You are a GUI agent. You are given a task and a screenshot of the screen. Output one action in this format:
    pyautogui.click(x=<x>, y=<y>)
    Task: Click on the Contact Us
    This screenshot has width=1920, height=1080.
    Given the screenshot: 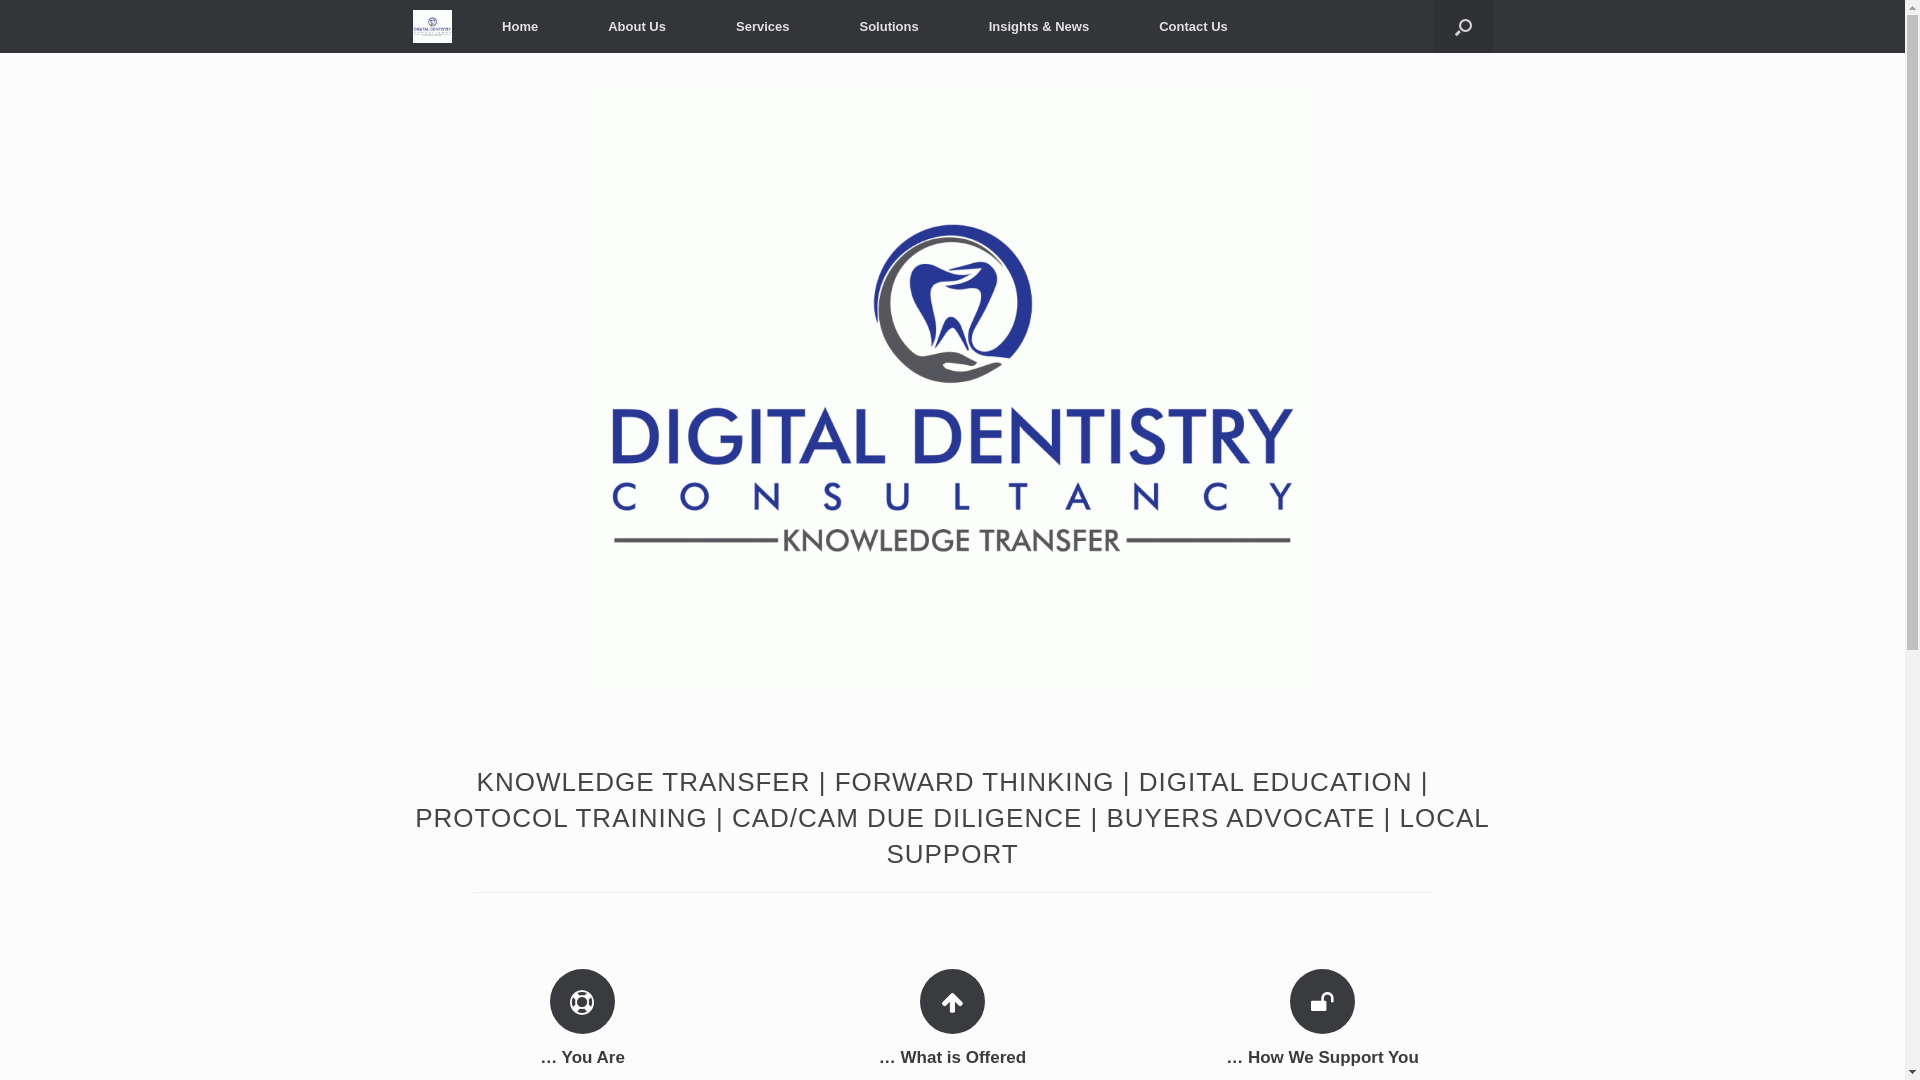 What is the action you would take?
    pyautogui.click(x=1194, y=26)
    